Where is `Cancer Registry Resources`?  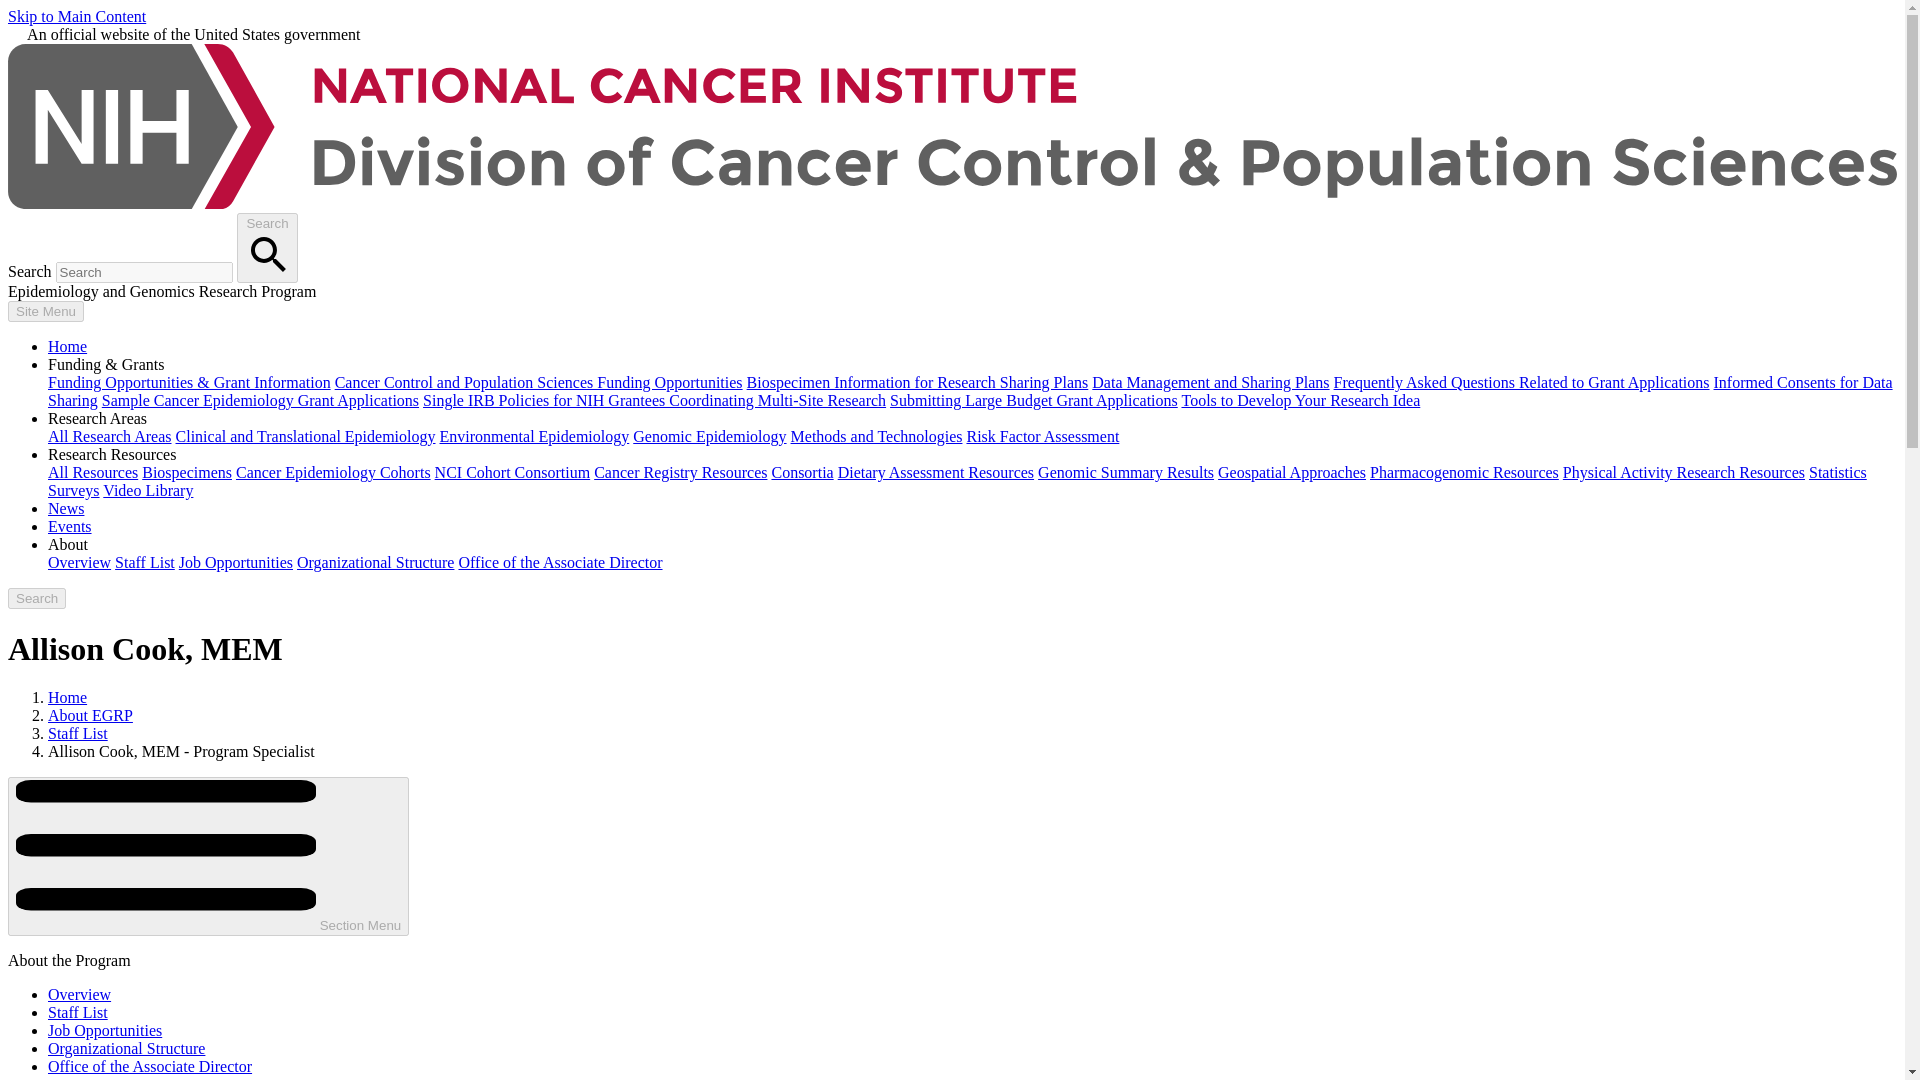
Cancer Registry Resources is located at coordinates (680, 472).